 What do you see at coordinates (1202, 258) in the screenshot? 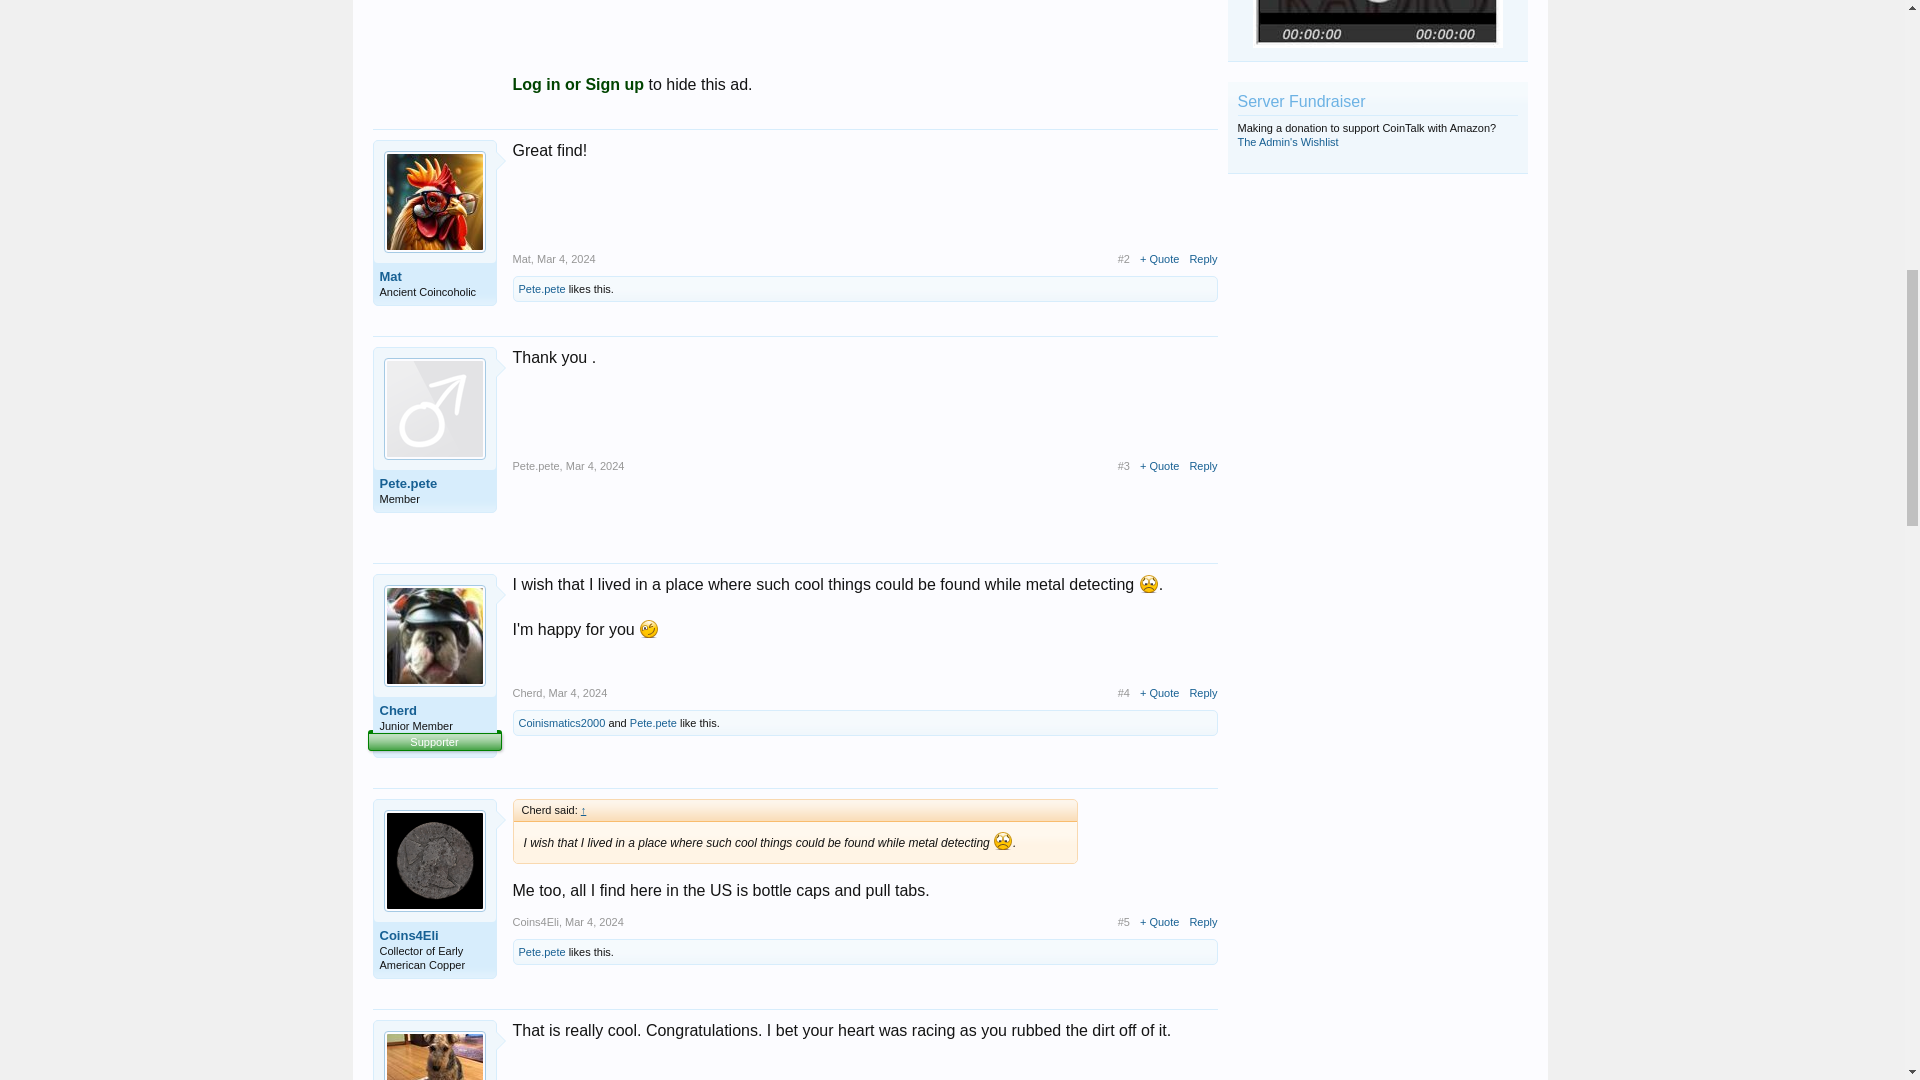
I see `Reply, quoting this message` at bounding box center [1202, 258].